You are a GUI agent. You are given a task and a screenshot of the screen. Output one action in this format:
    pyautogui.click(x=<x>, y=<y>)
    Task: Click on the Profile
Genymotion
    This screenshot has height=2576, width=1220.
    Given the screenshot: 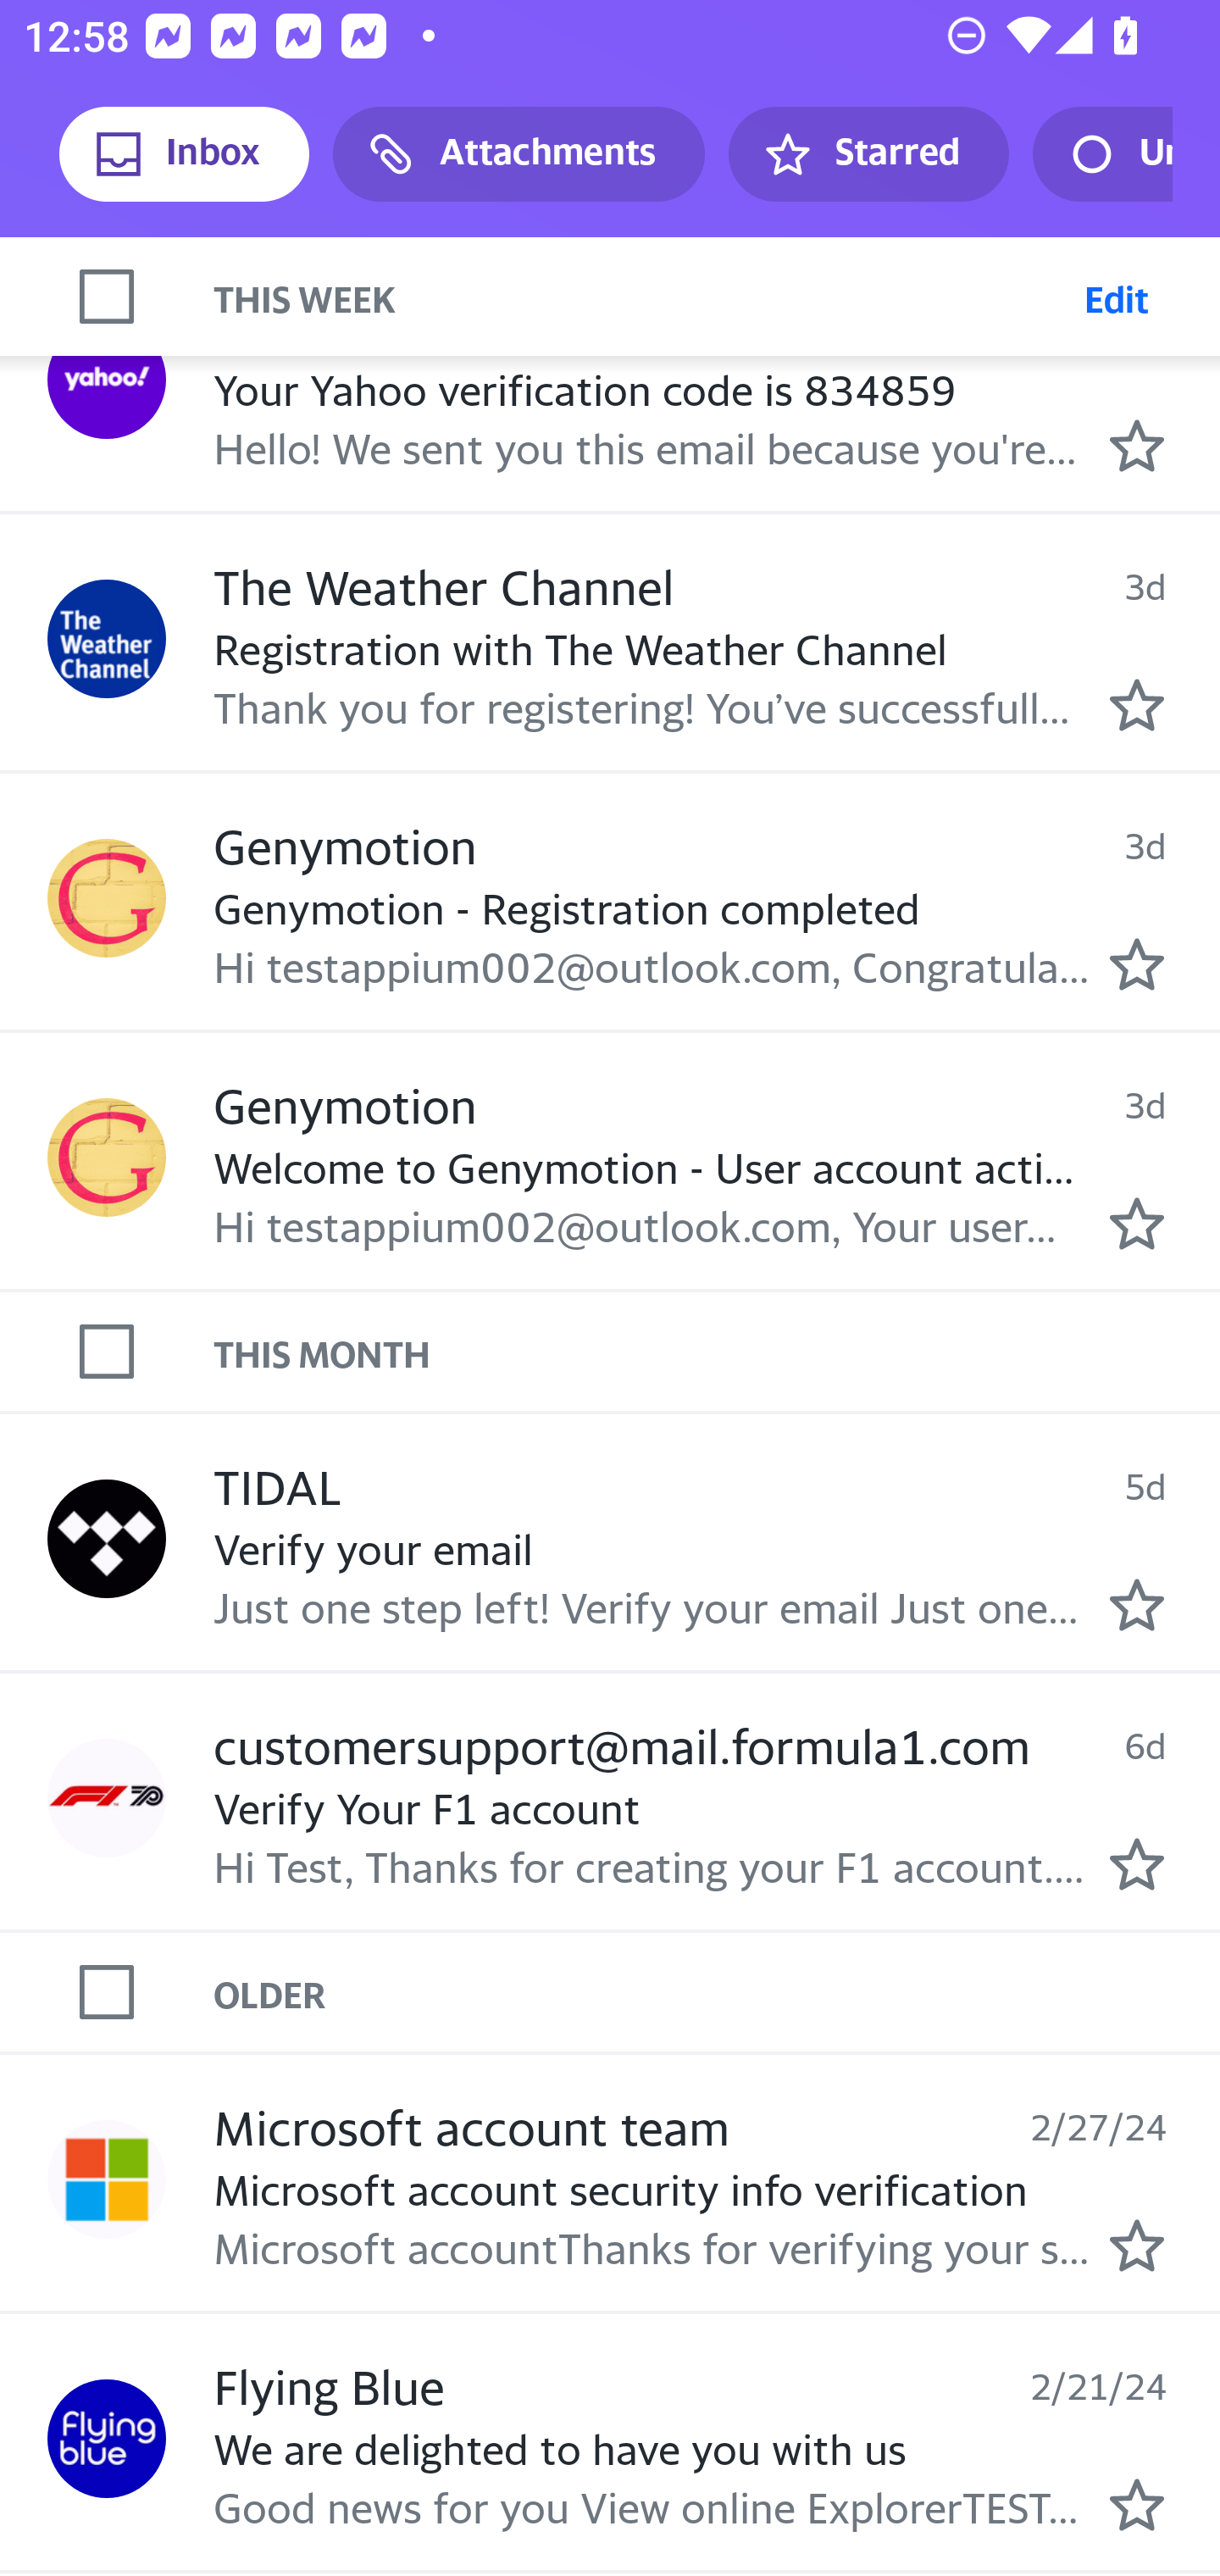 What is the action you would take?
    pyautogui.click(x=107, y=1156)
    